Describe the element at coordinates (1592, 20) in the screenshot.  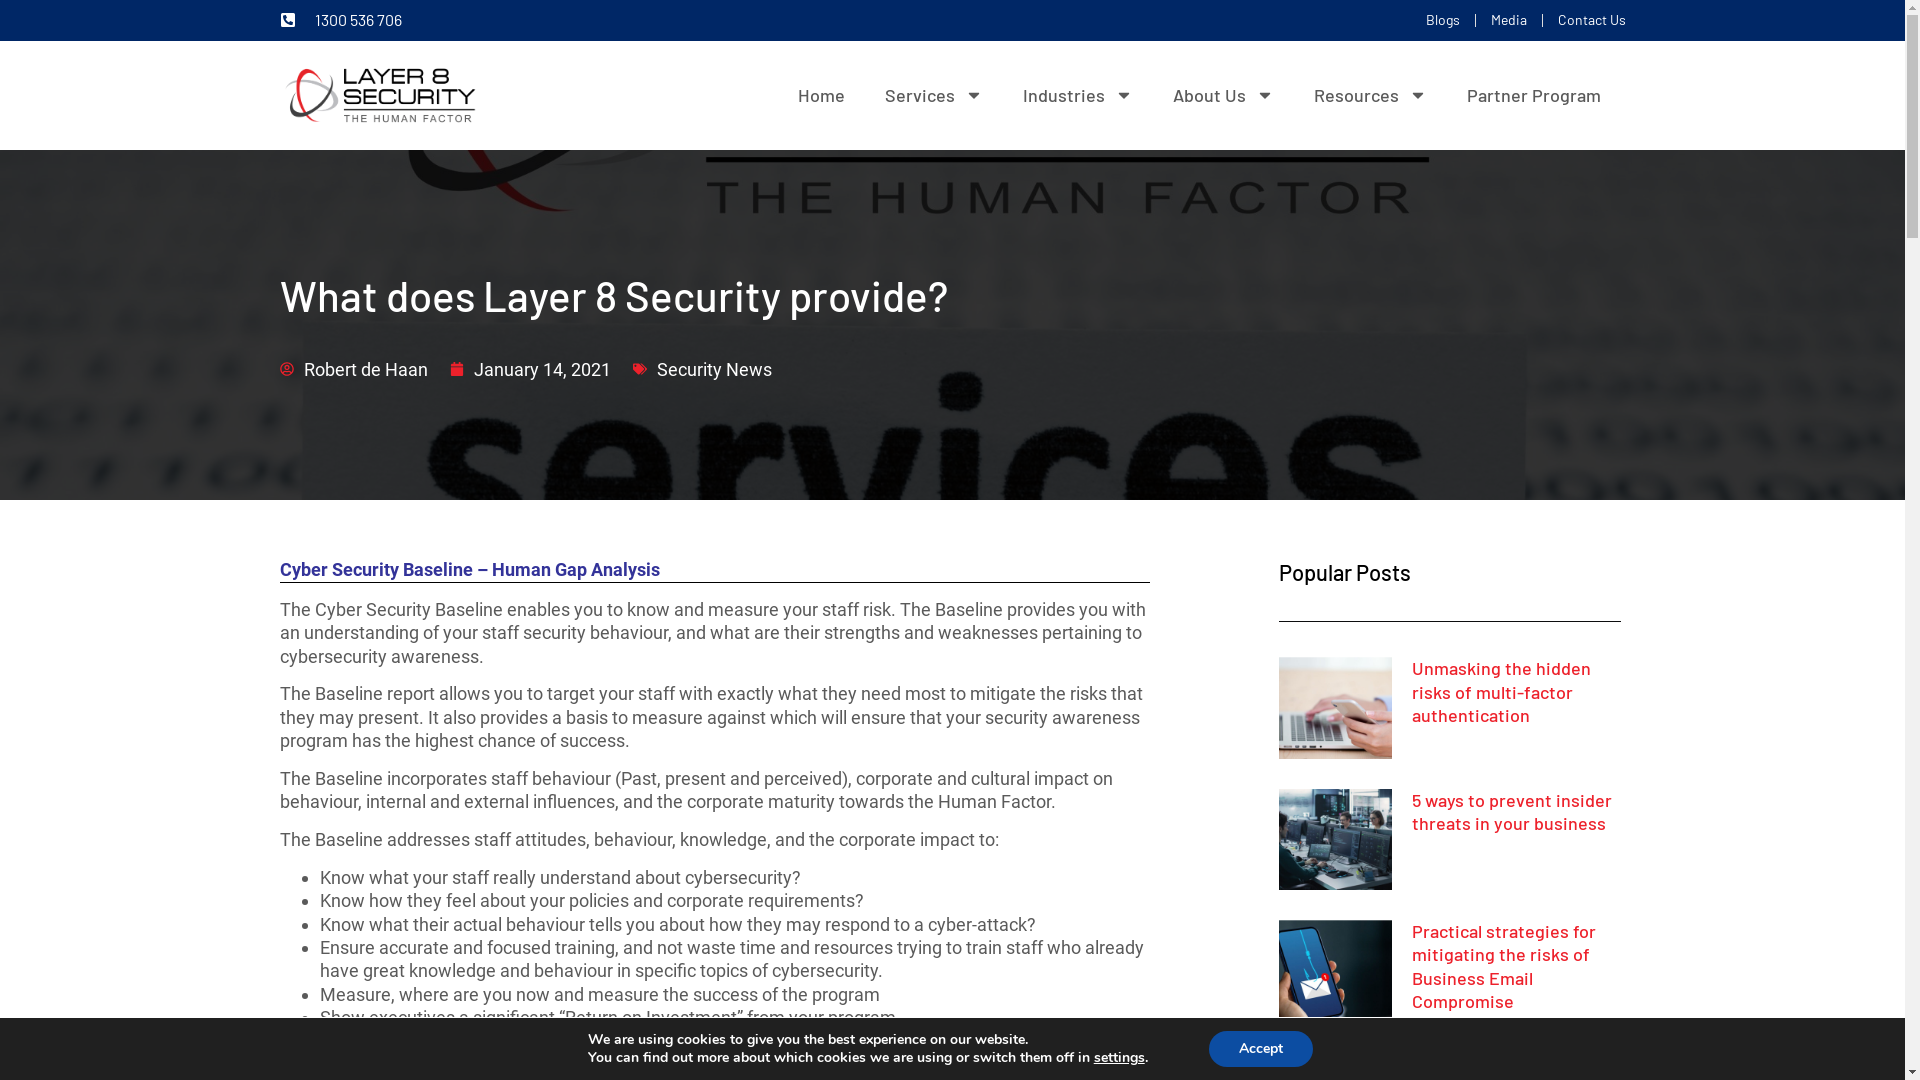
I see `Contact Us` at that location.